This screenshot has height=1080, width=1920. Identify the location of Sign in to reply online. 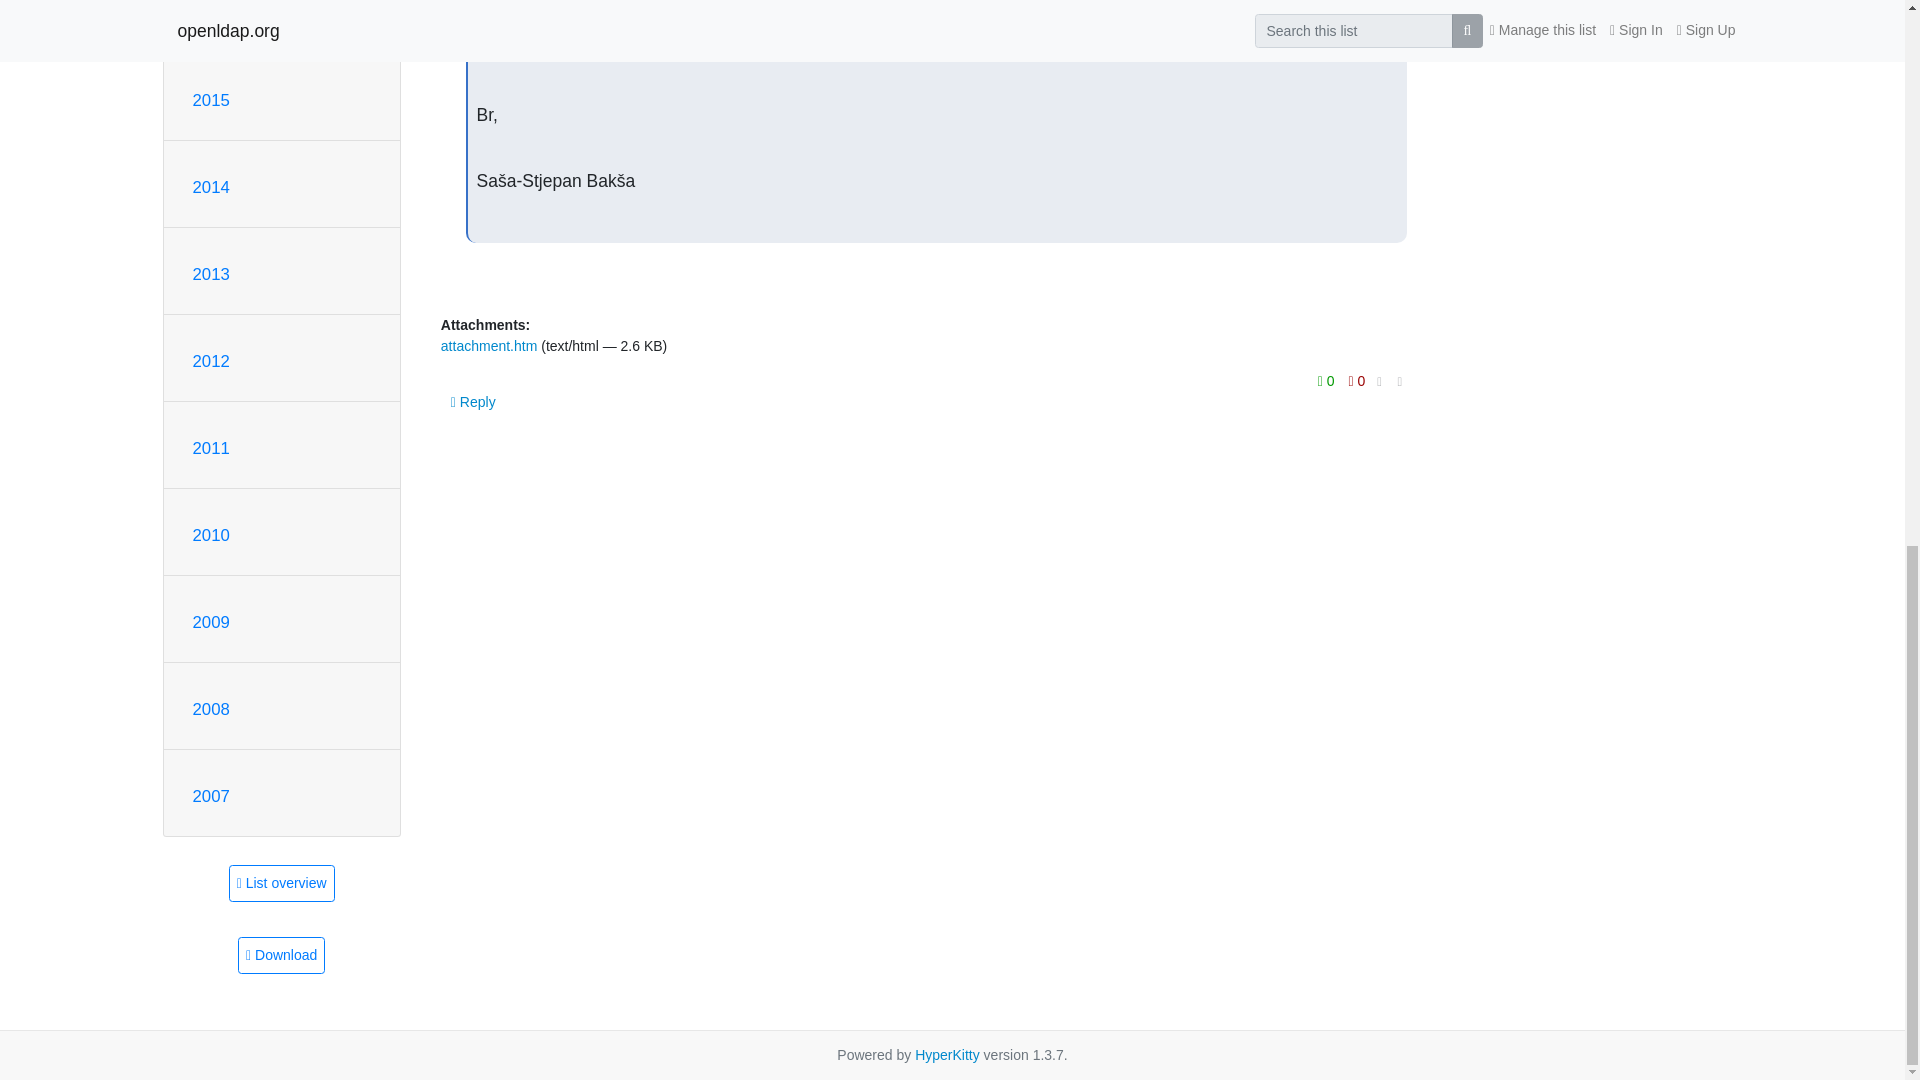
(474, 402).